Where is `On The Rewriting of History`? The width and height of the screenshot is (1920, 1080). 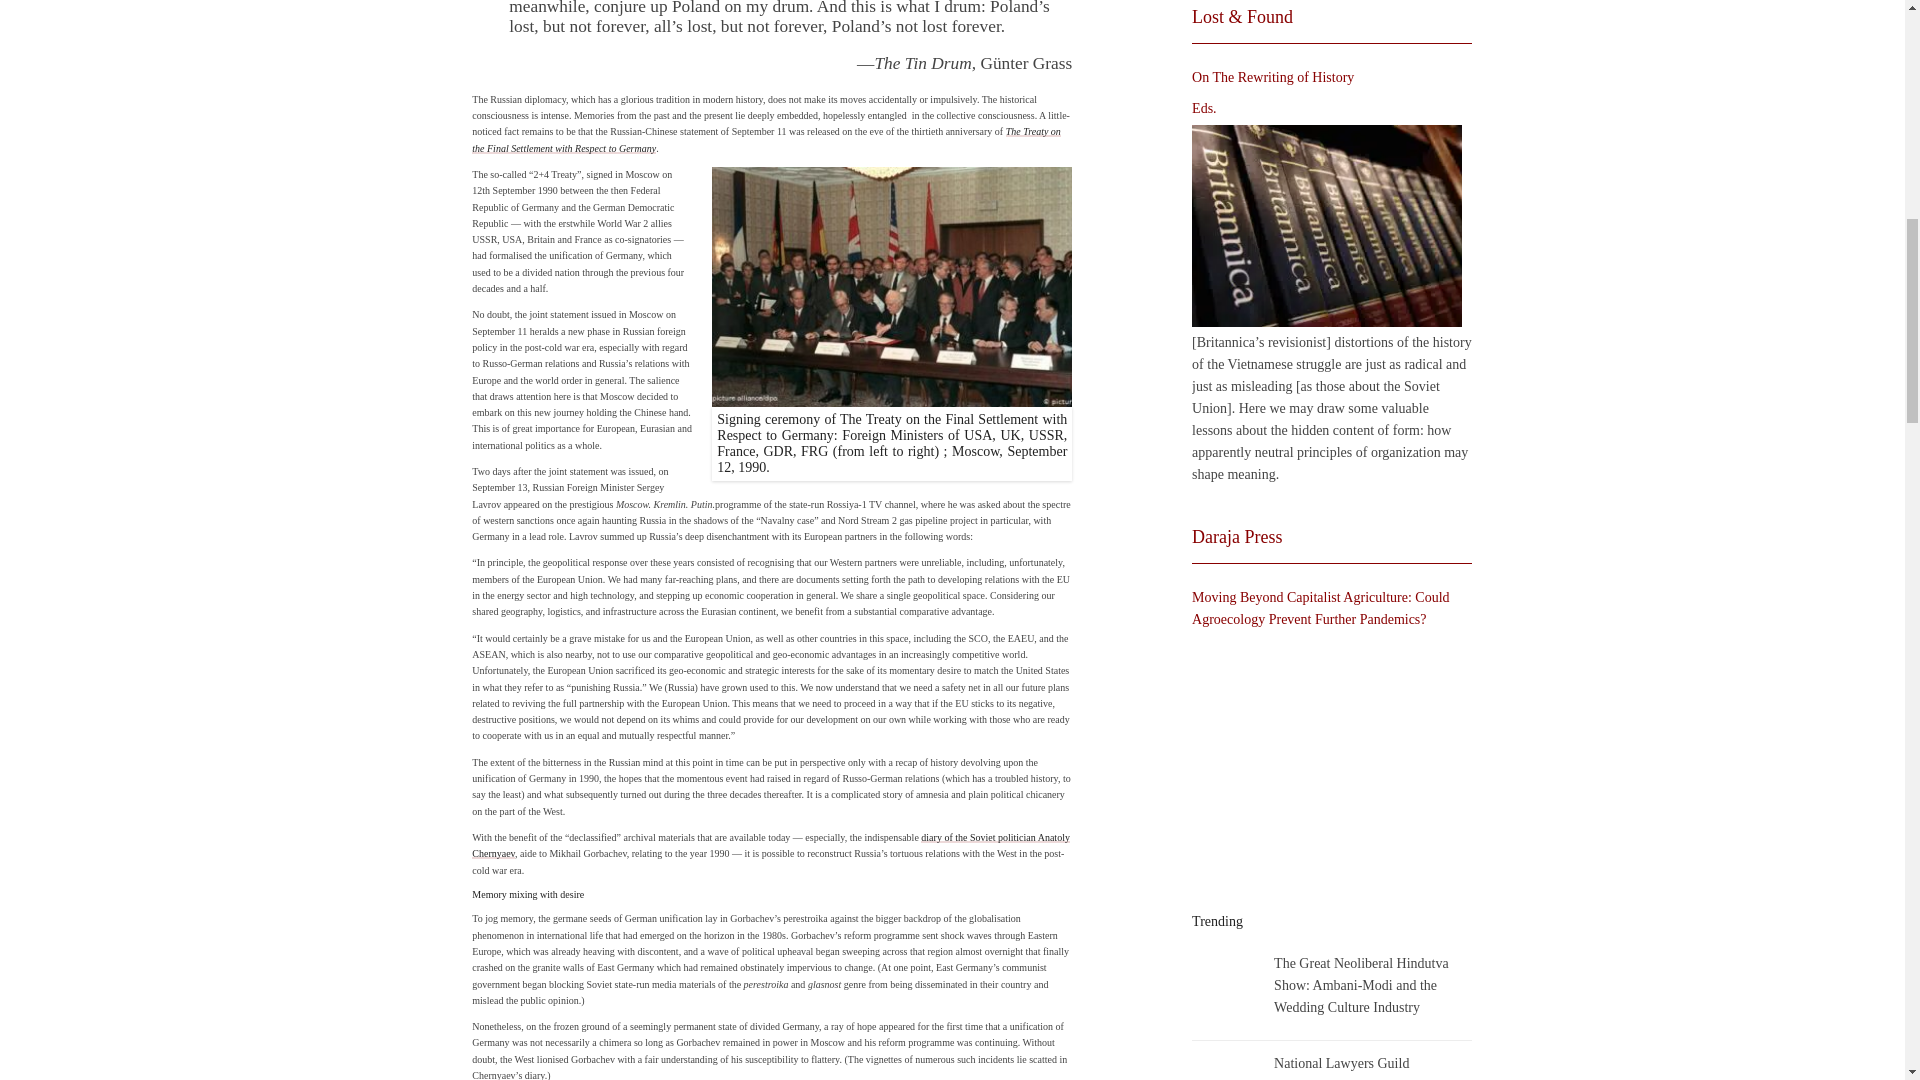 On The Rewriting of History is located at coordinates (1326, 226).